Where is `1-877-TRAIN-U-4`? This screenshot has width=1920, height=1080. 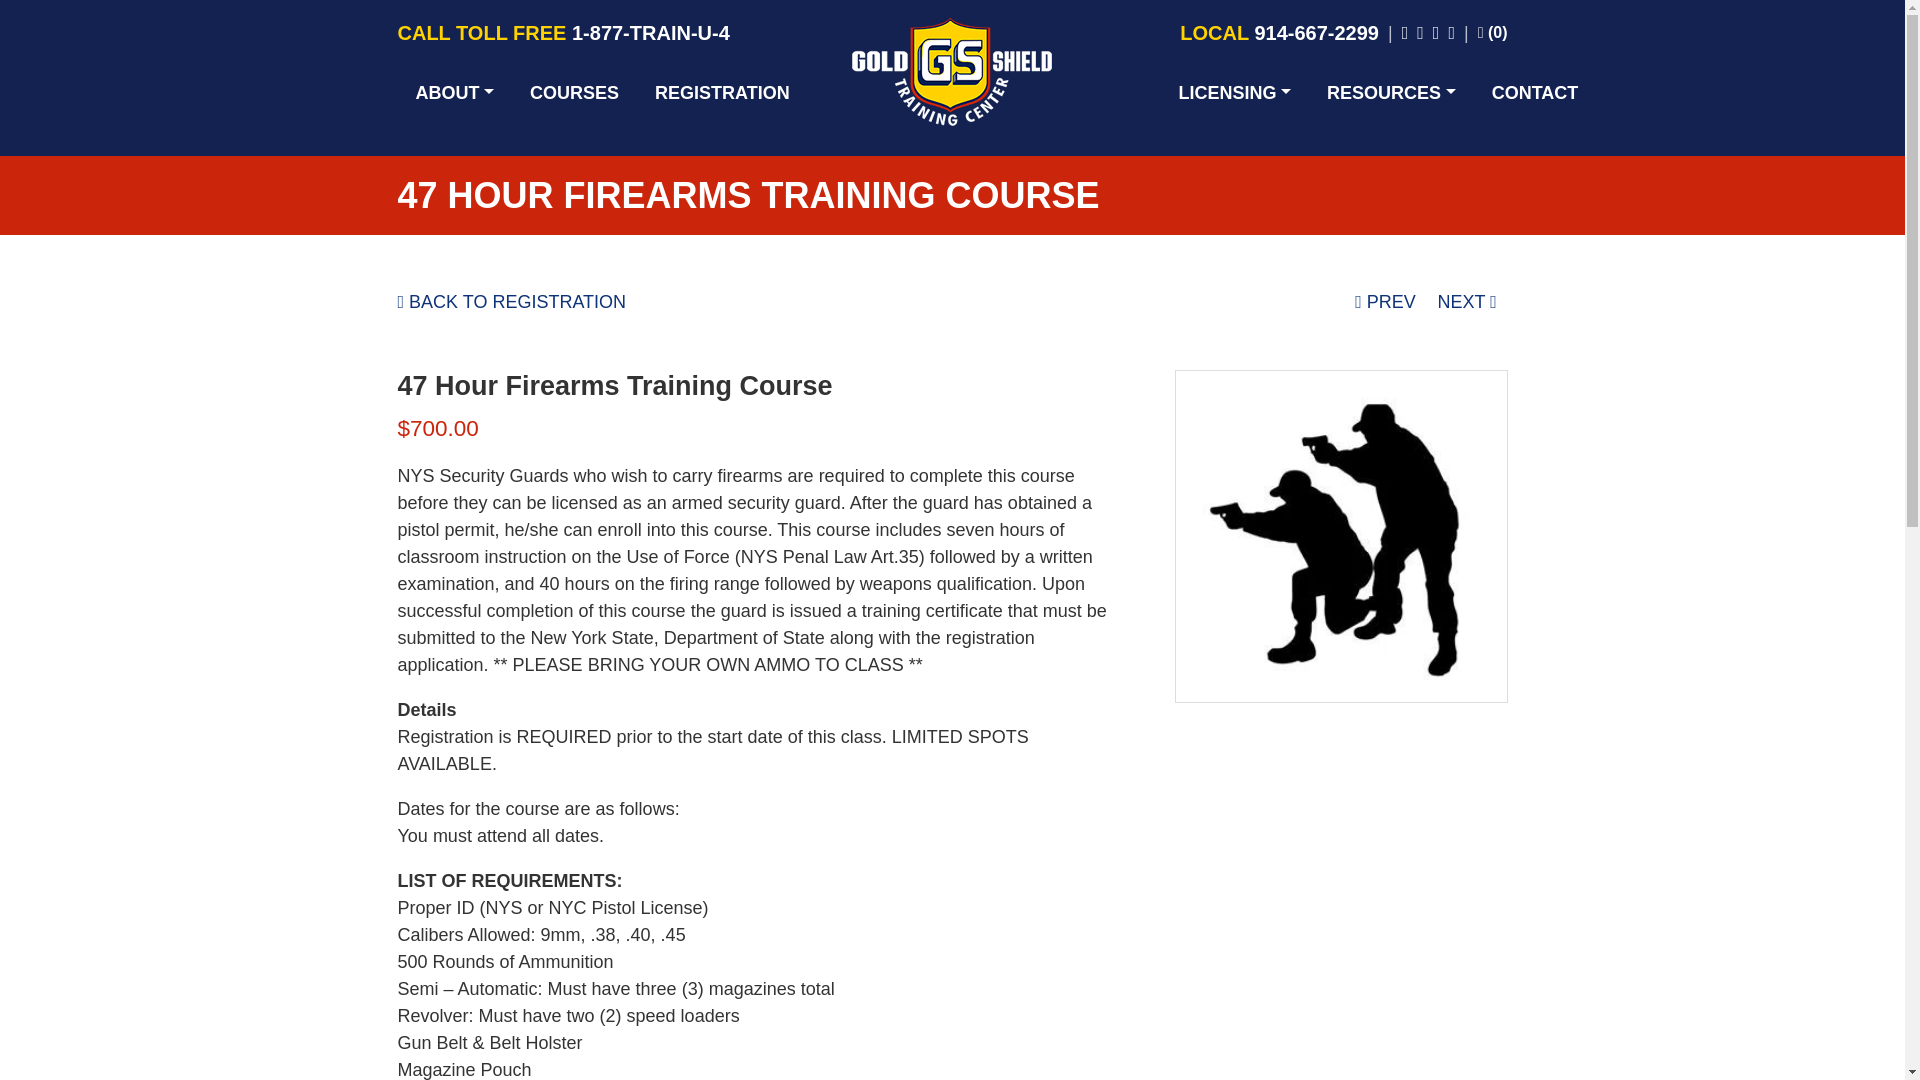
1-877-TRAIN-U-4 is located at coordinates (650, 32).